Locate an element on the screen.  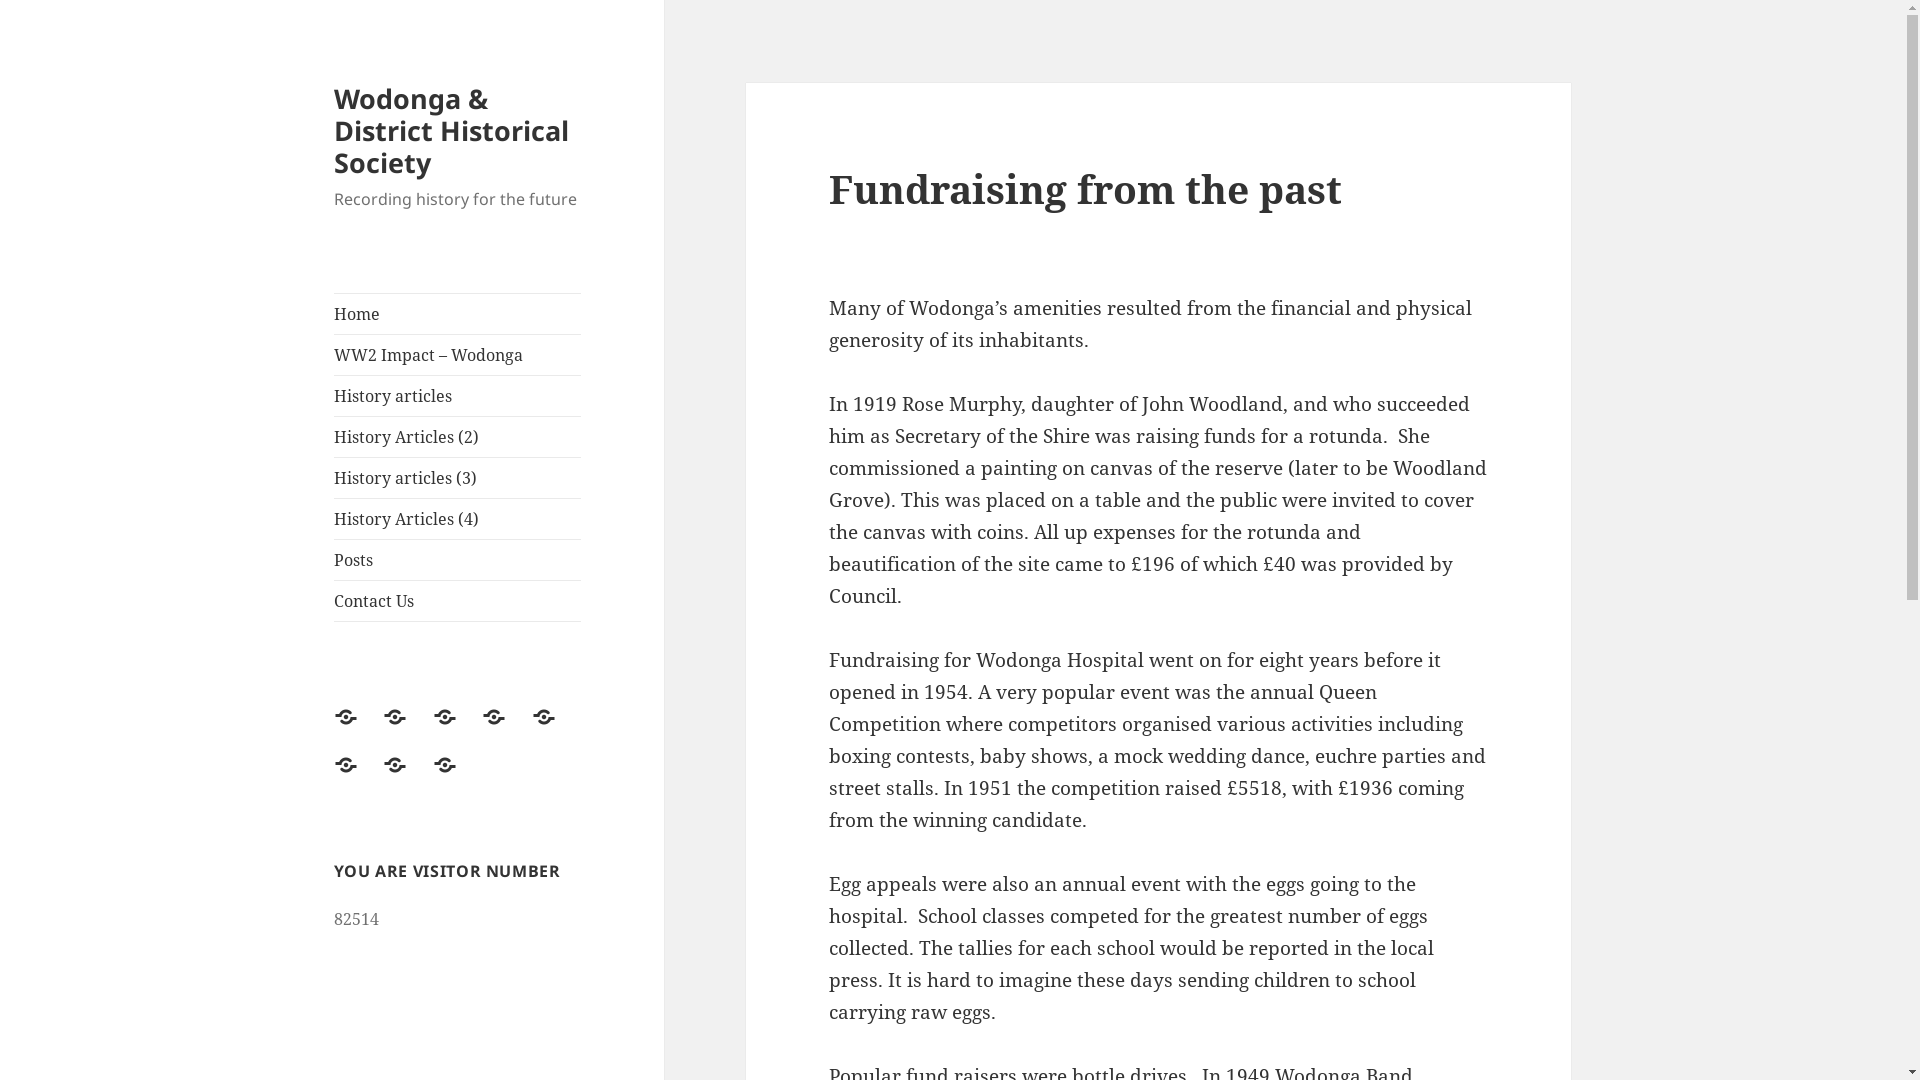
Posts is located at coordinates (407, 777).